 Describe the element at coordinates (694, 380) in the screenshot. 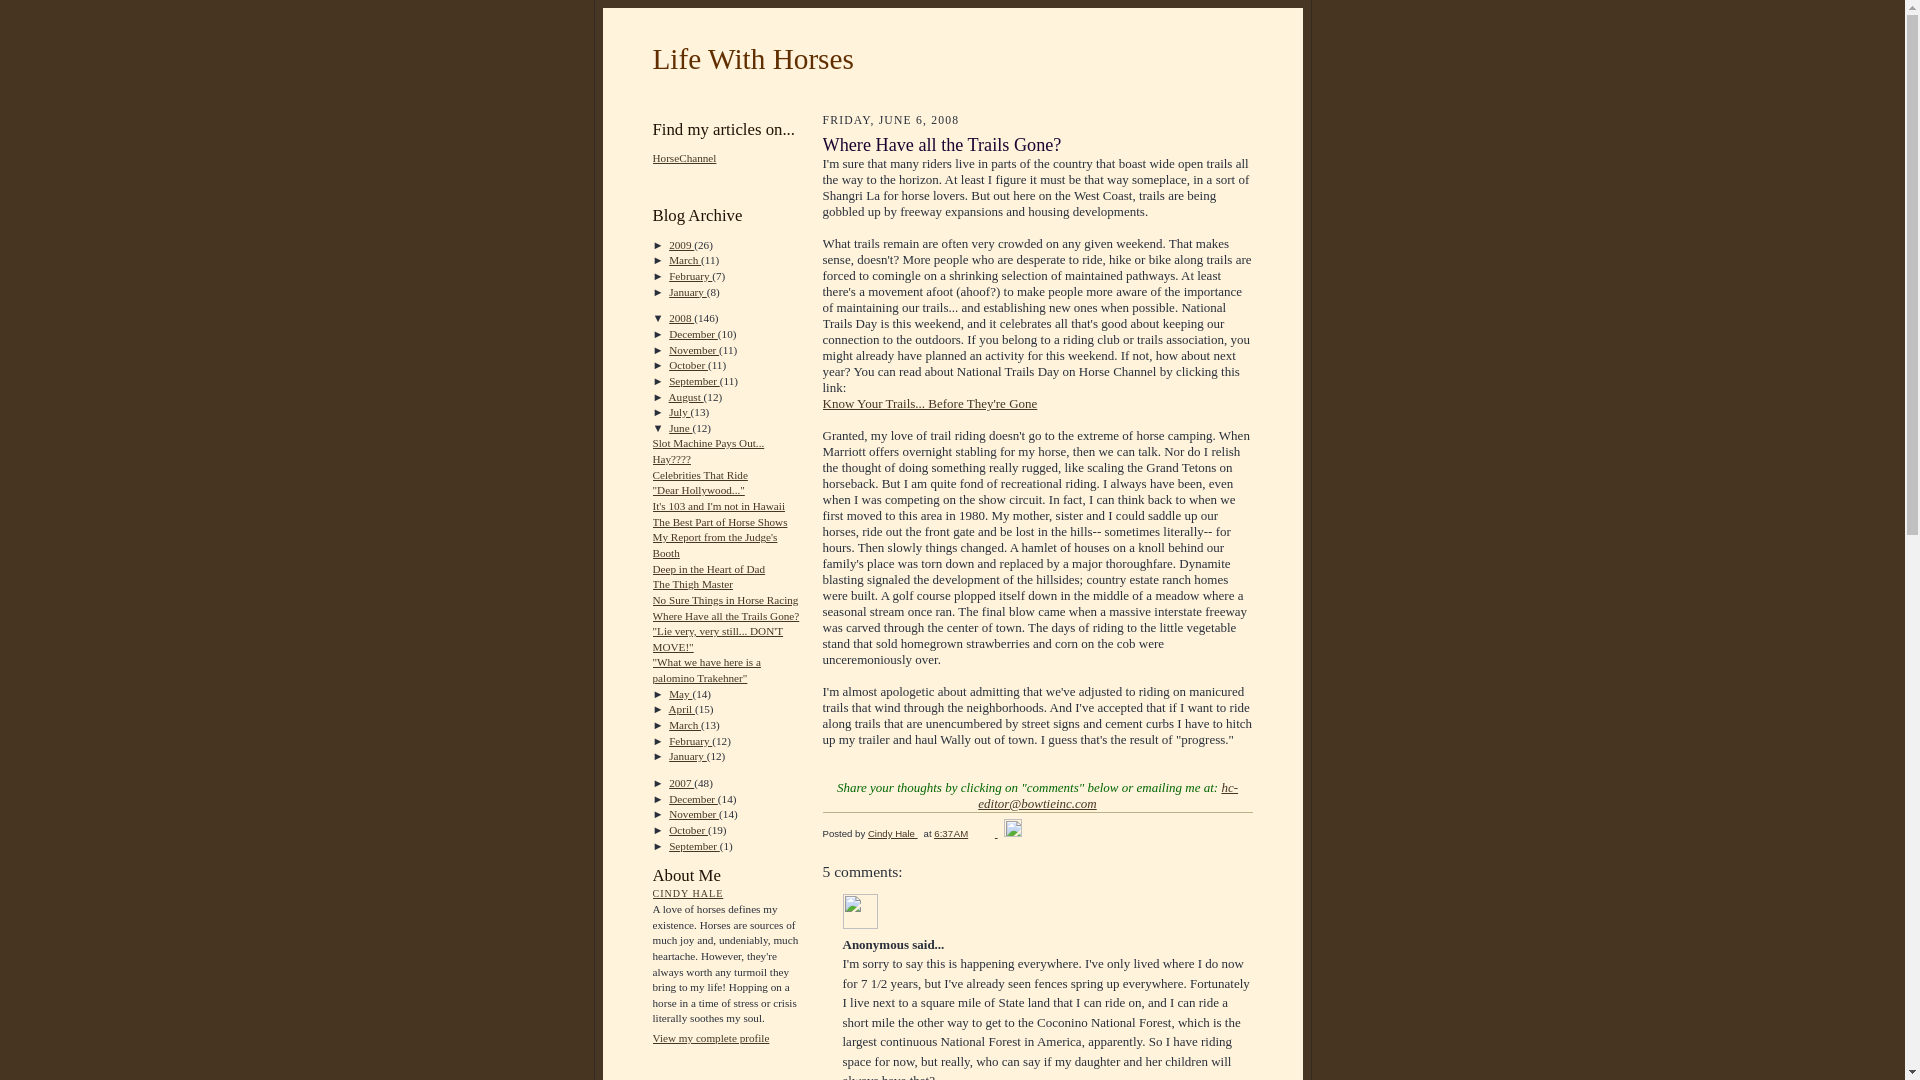

I see `September` at that location.